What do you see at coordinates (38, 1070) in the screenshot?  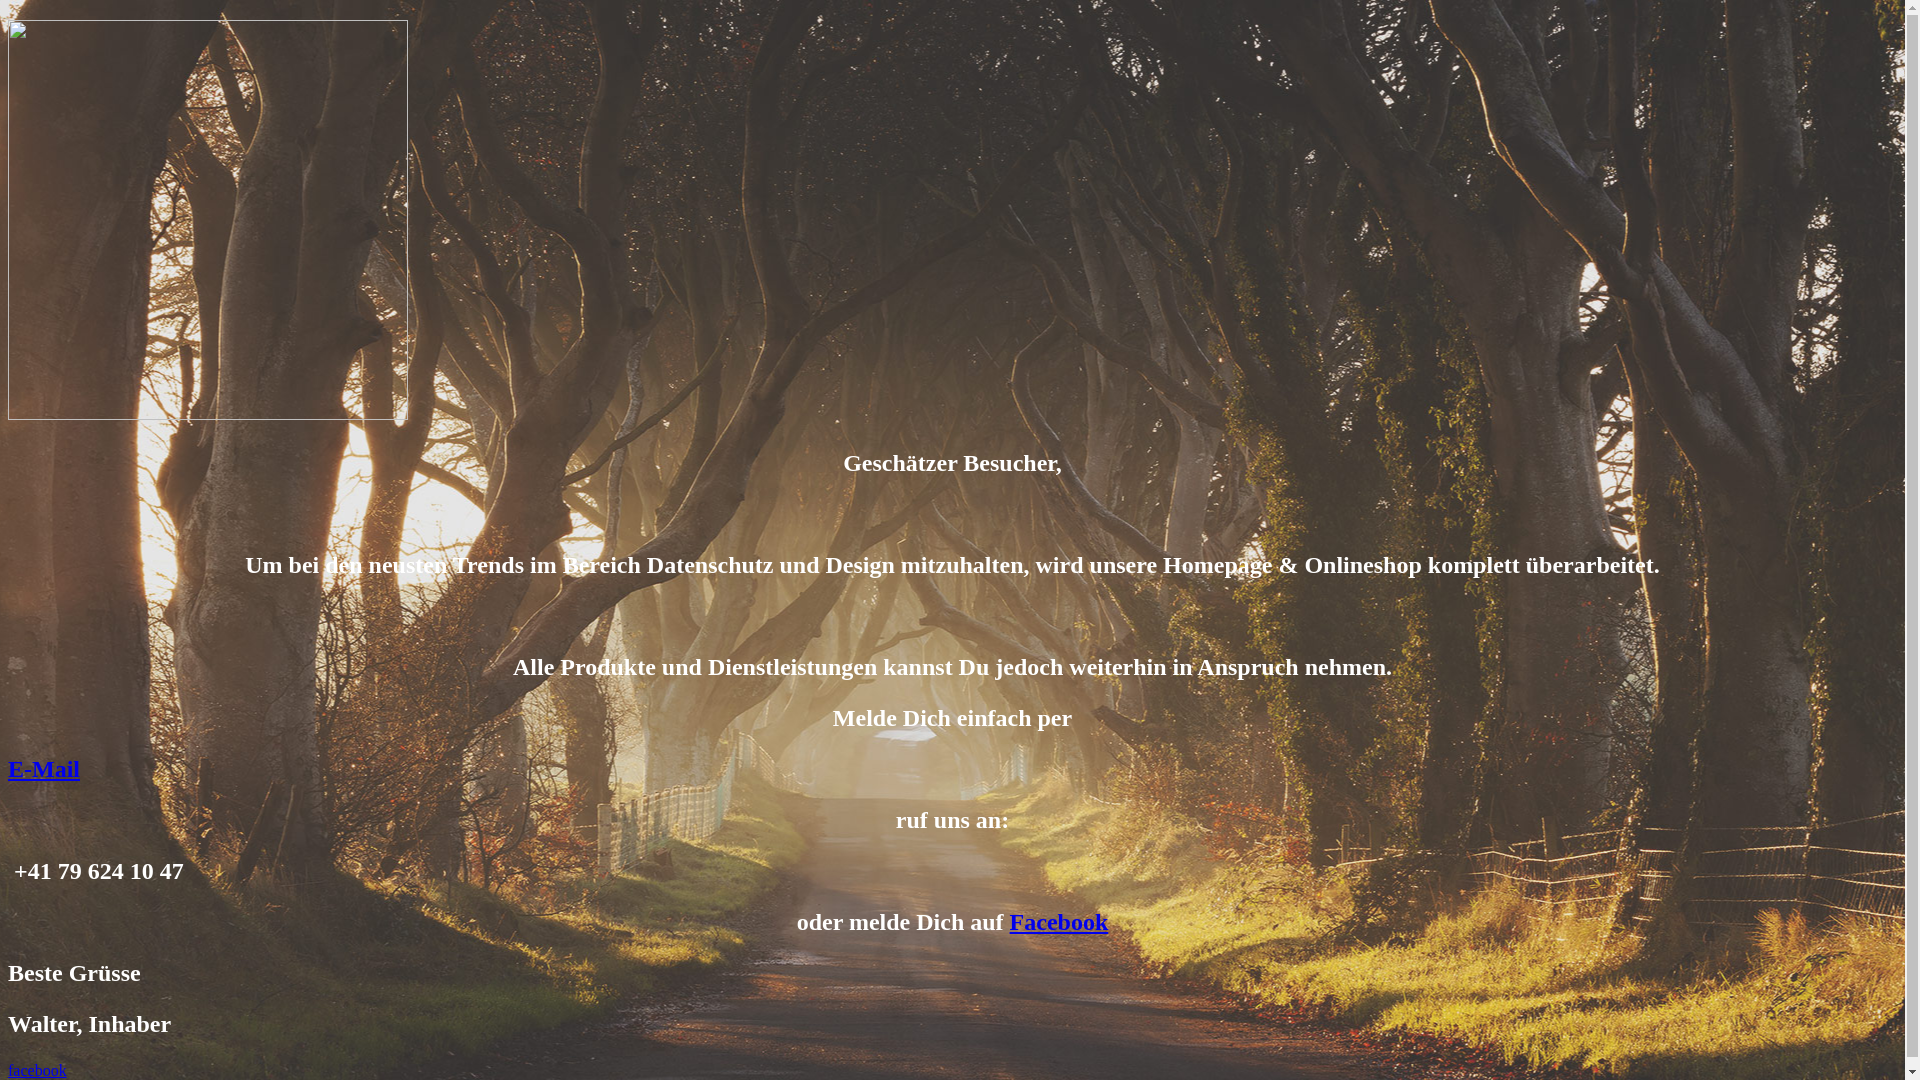 I see `facebook` at bounding box center [38, 1070].